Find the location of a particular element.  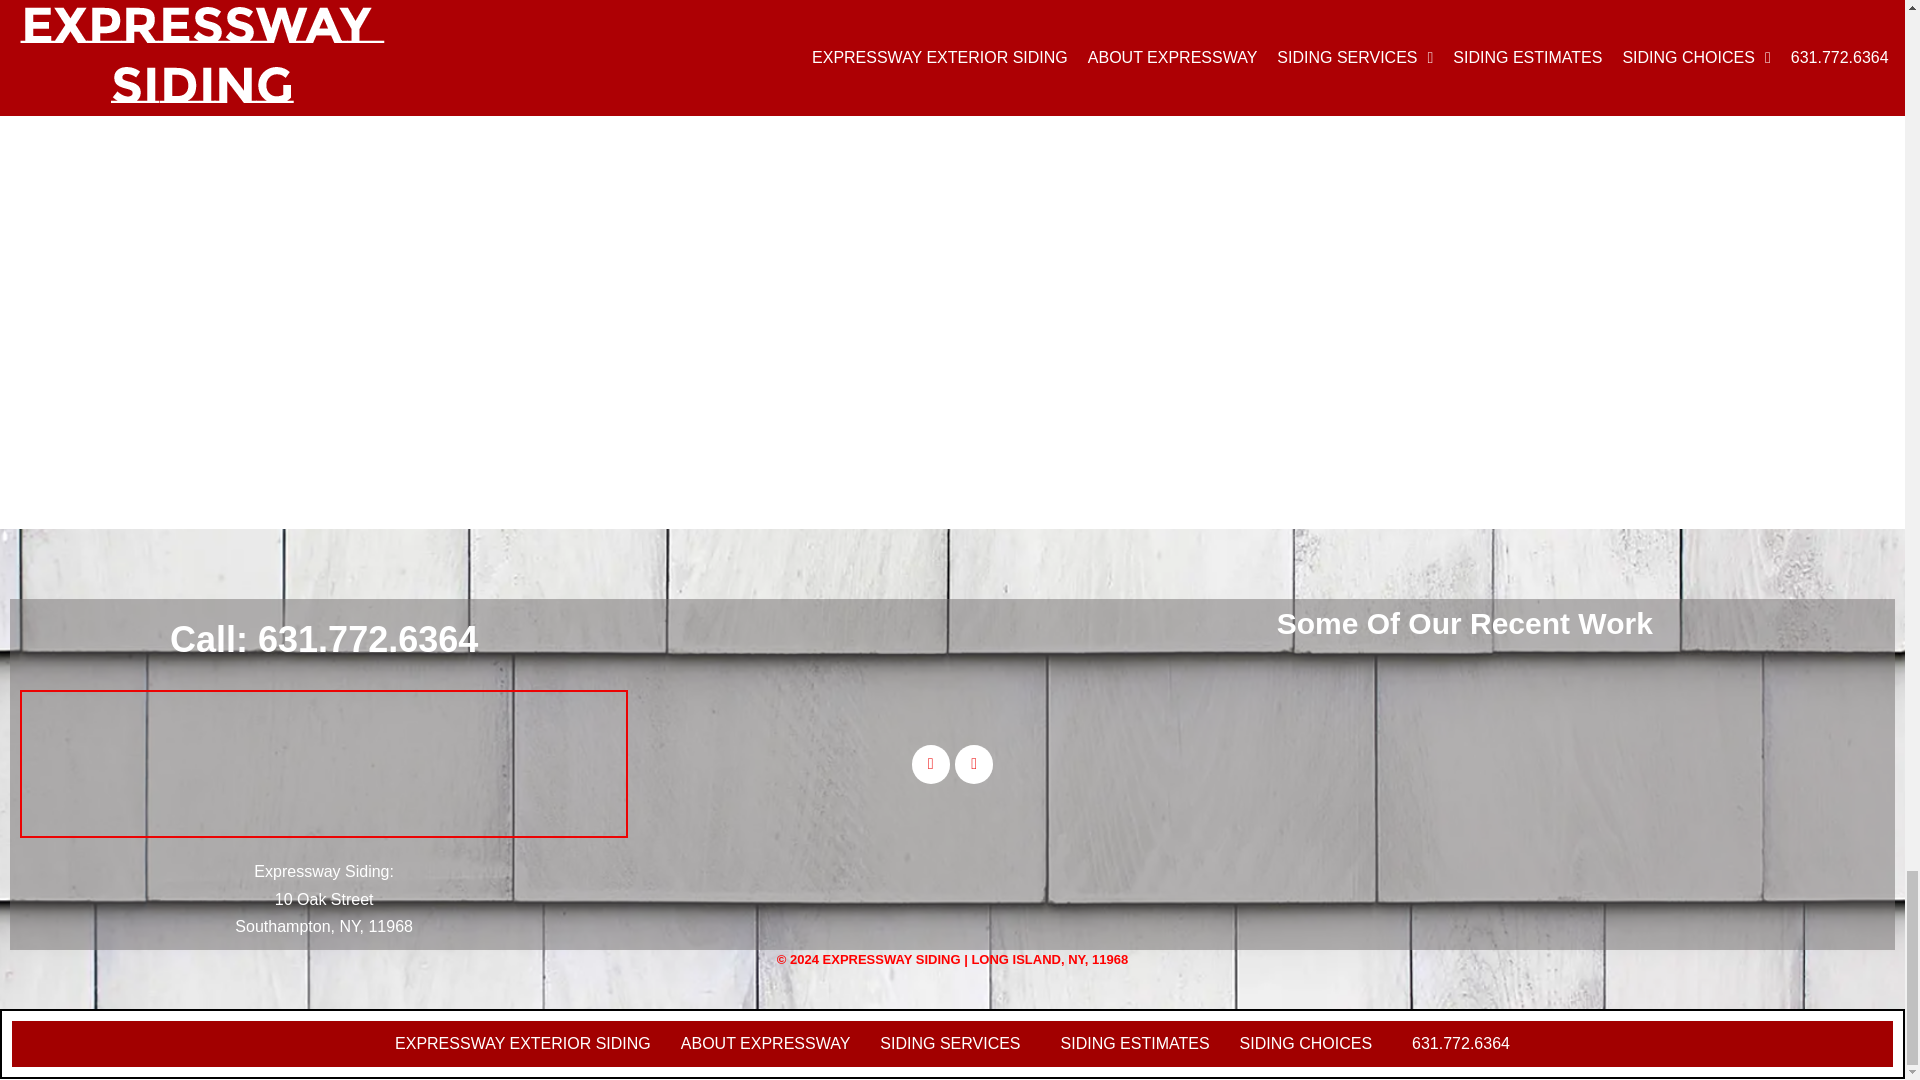

Long Island, NY is located at coordinates (323, 764).